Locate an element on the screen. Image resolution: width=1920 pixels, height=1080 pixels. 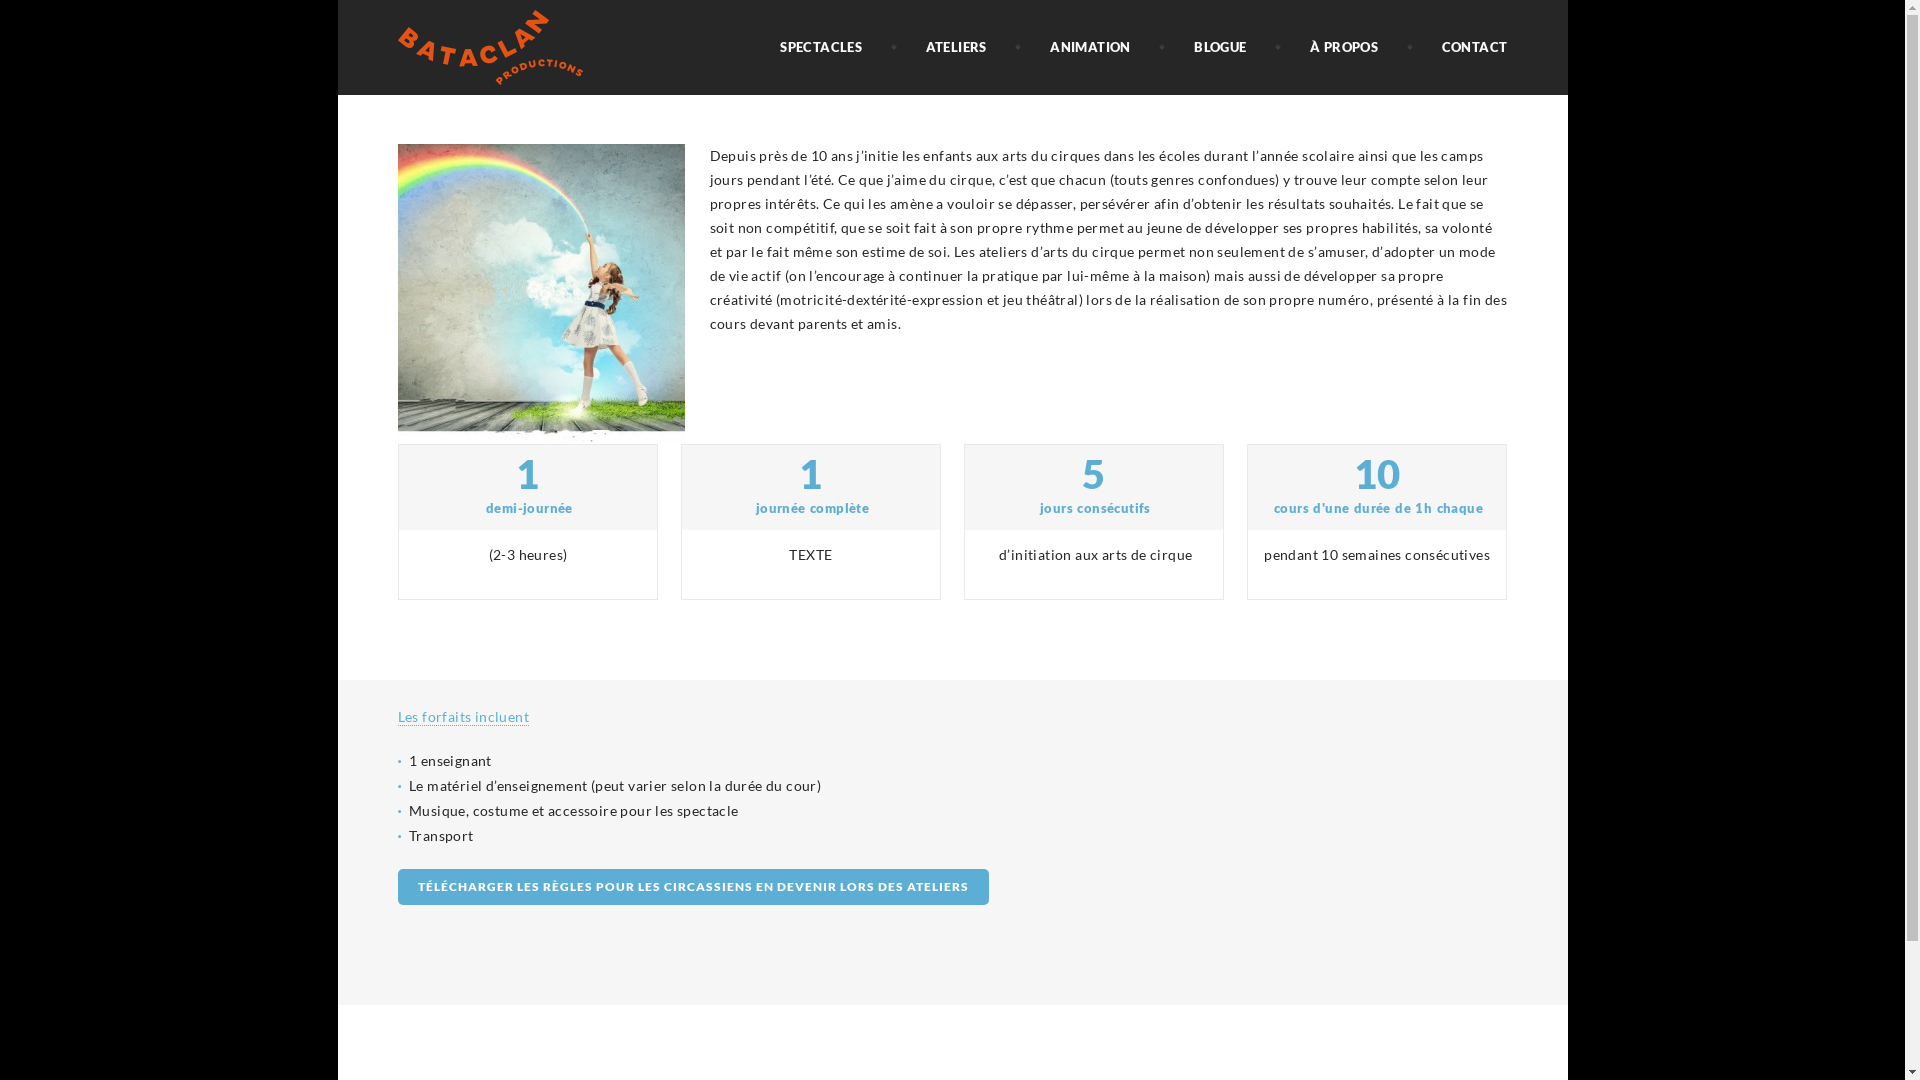
ANIMATION is located at coordinates (1090, 47).